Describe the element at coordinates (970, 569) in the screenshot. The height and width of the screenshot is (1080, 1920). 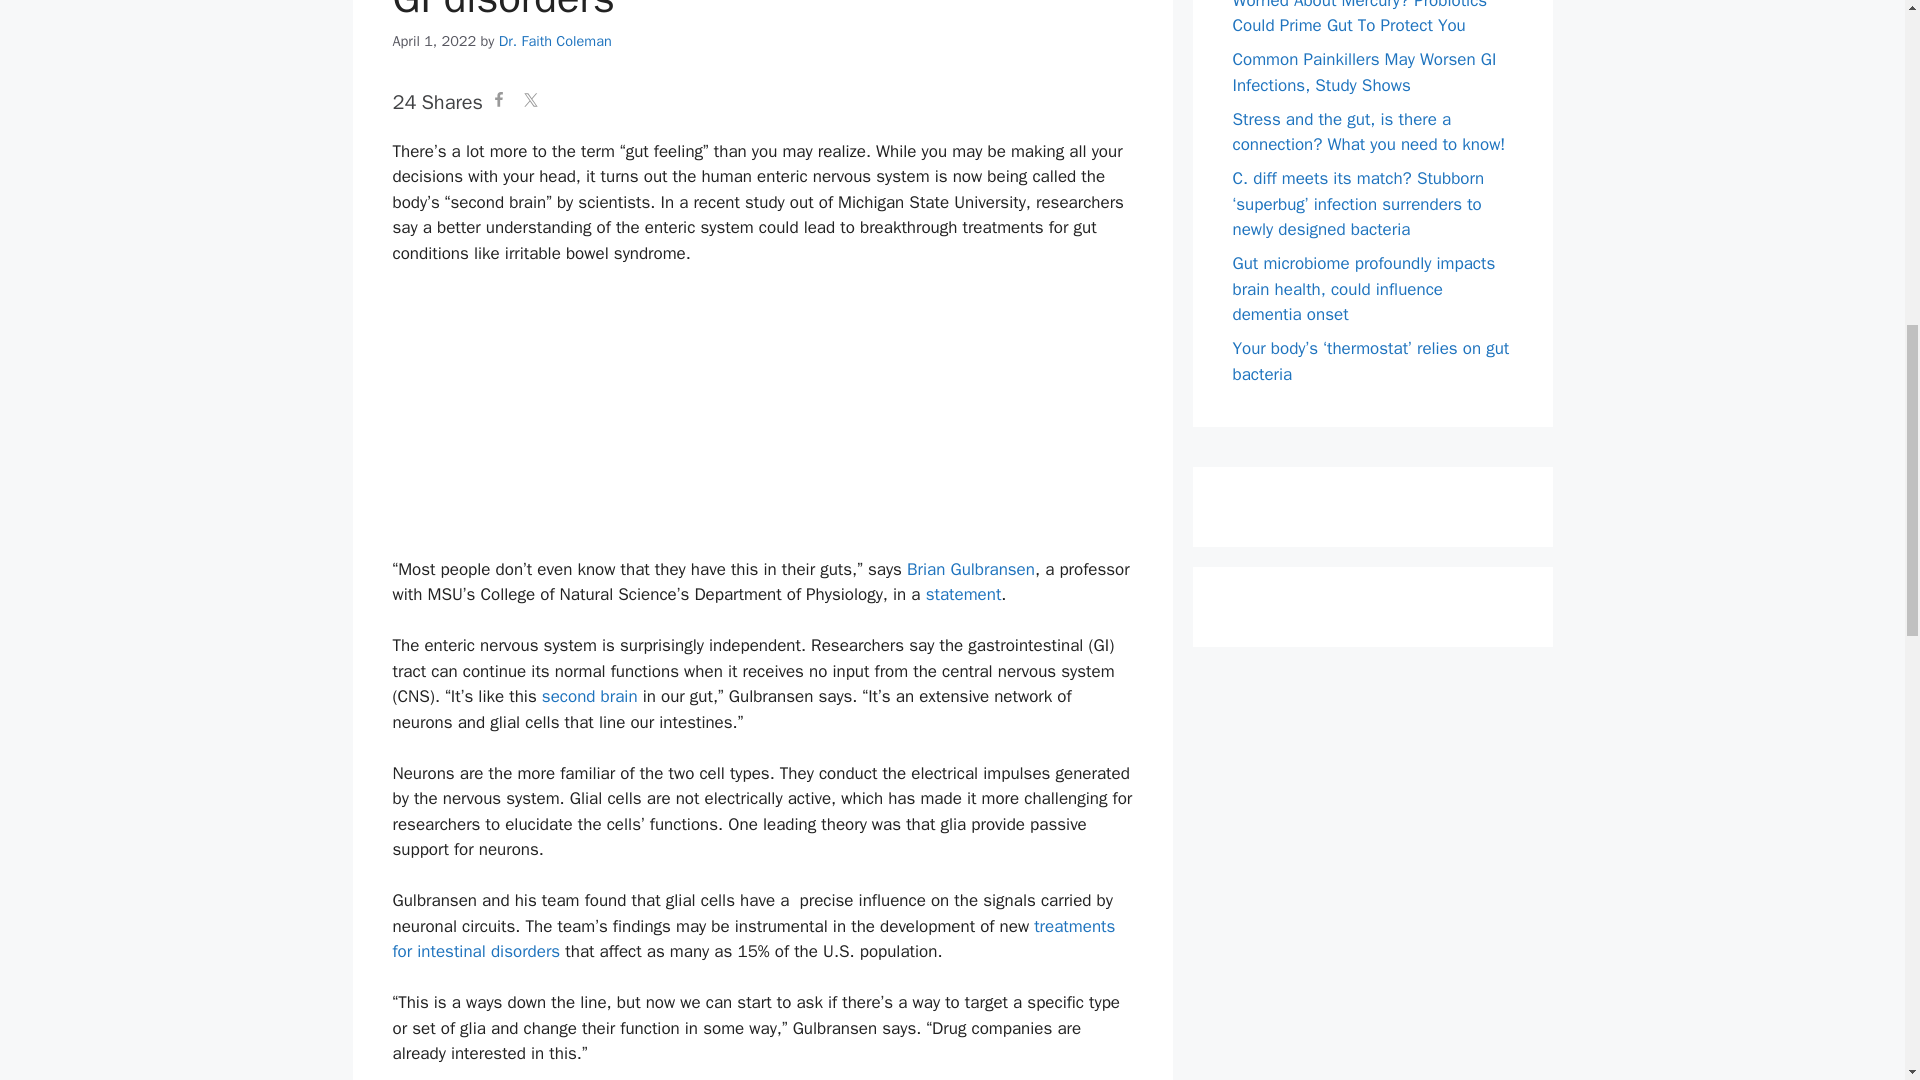
I see `Brian Gulbransen` at that location.